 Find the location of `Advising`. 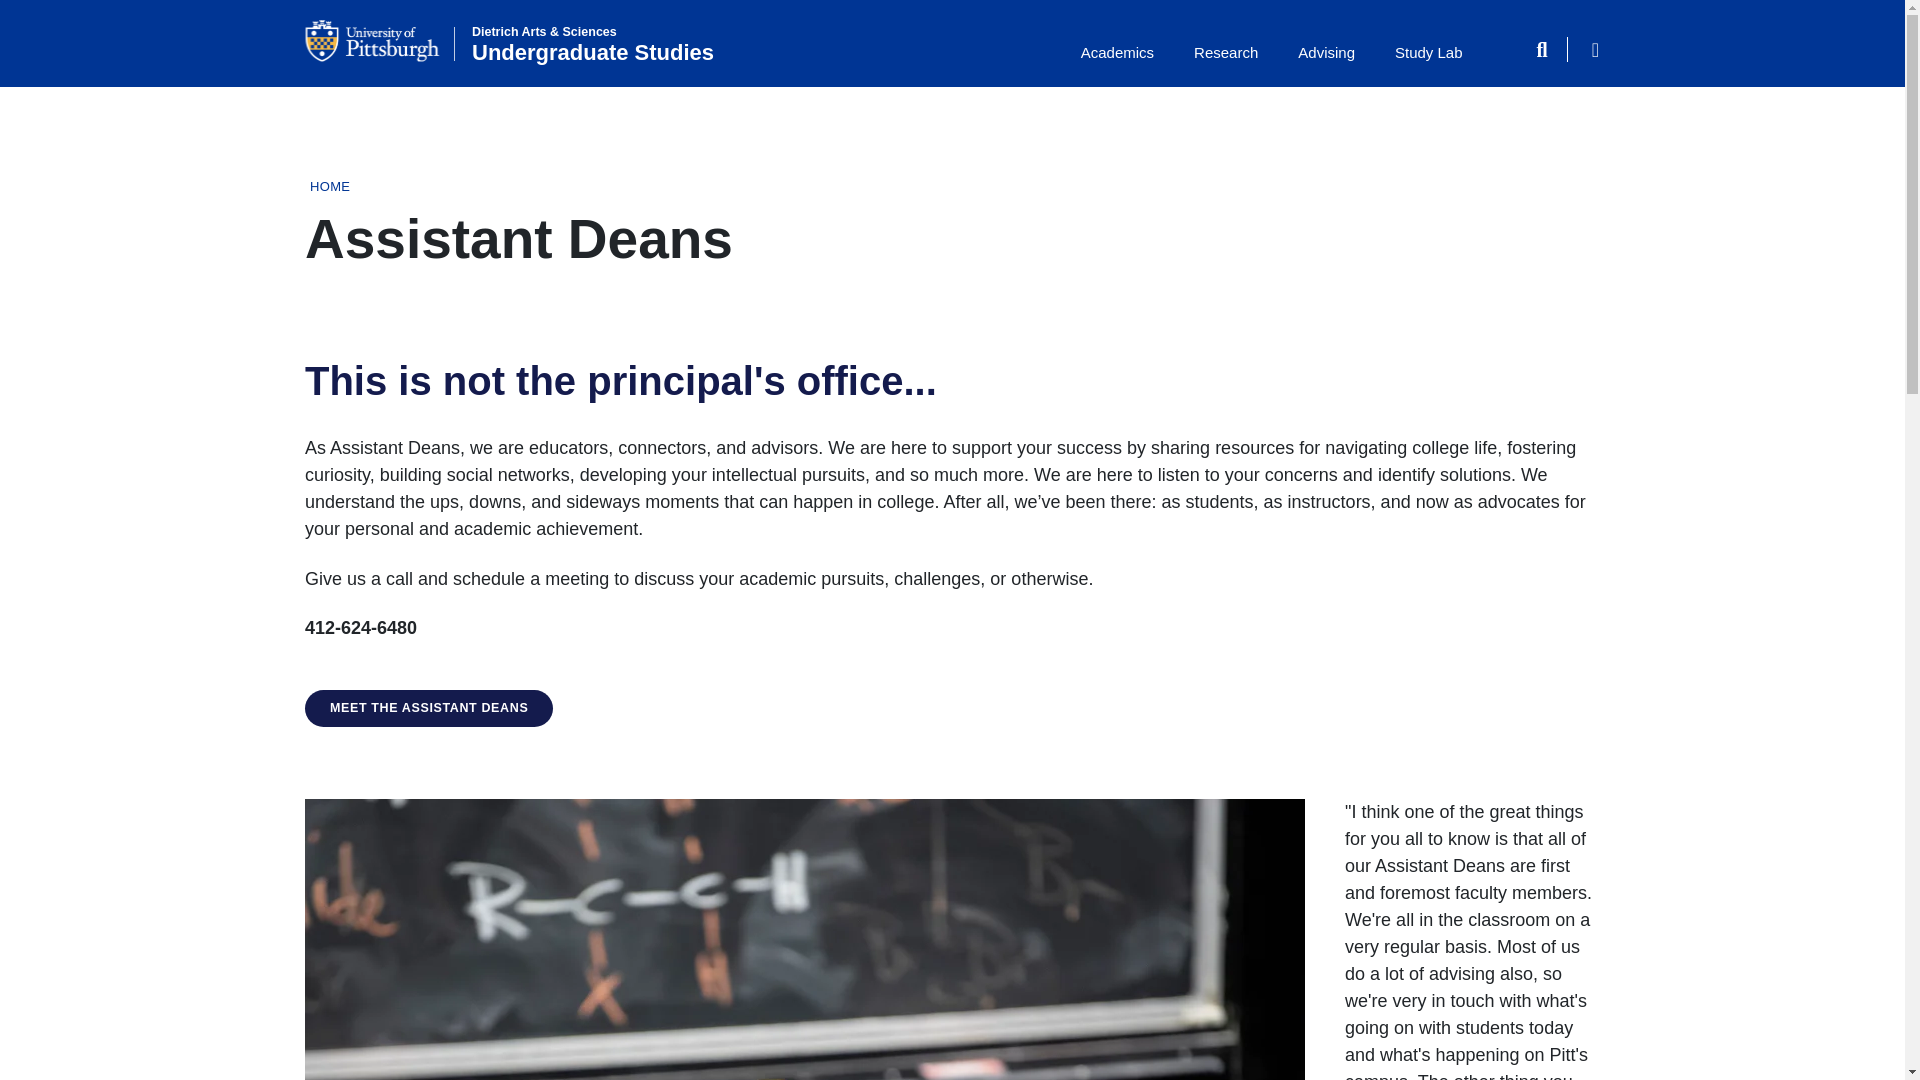

Advising is located at coordinates (1326, 55).